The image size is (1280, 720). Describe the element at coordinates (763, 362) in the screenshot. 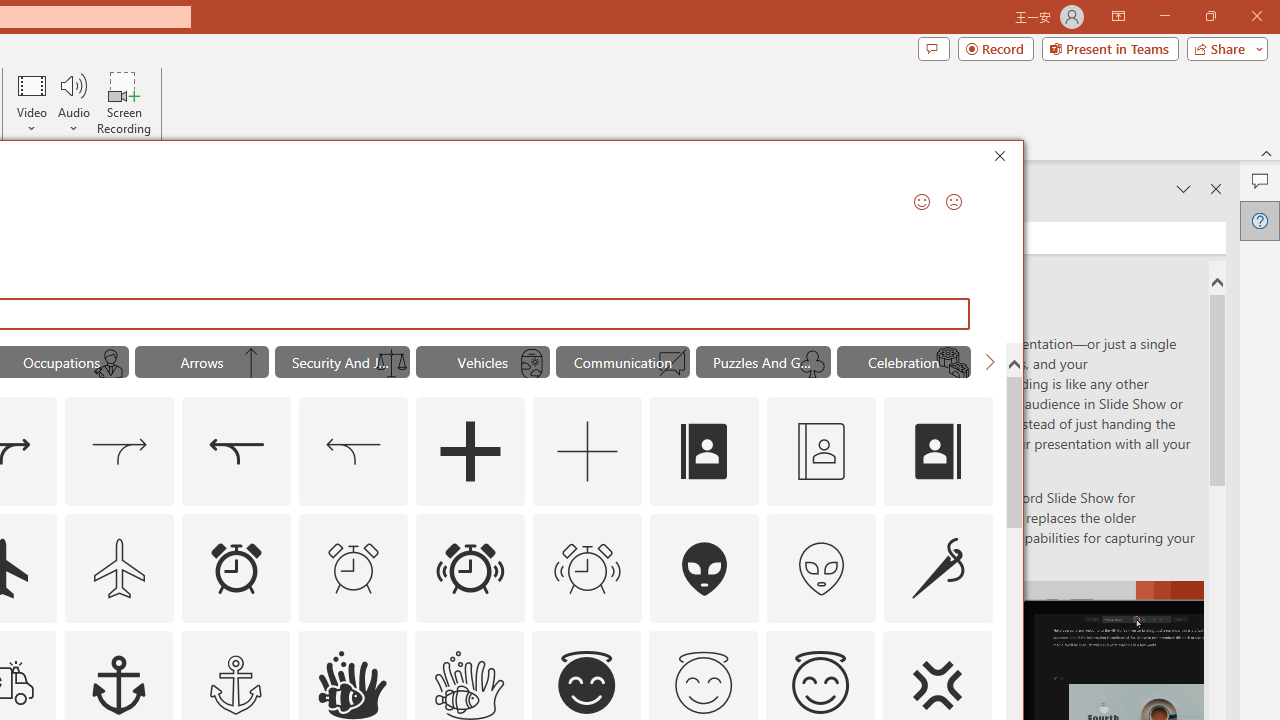

I see `"Puzzles And Games" Icons.` at that location.